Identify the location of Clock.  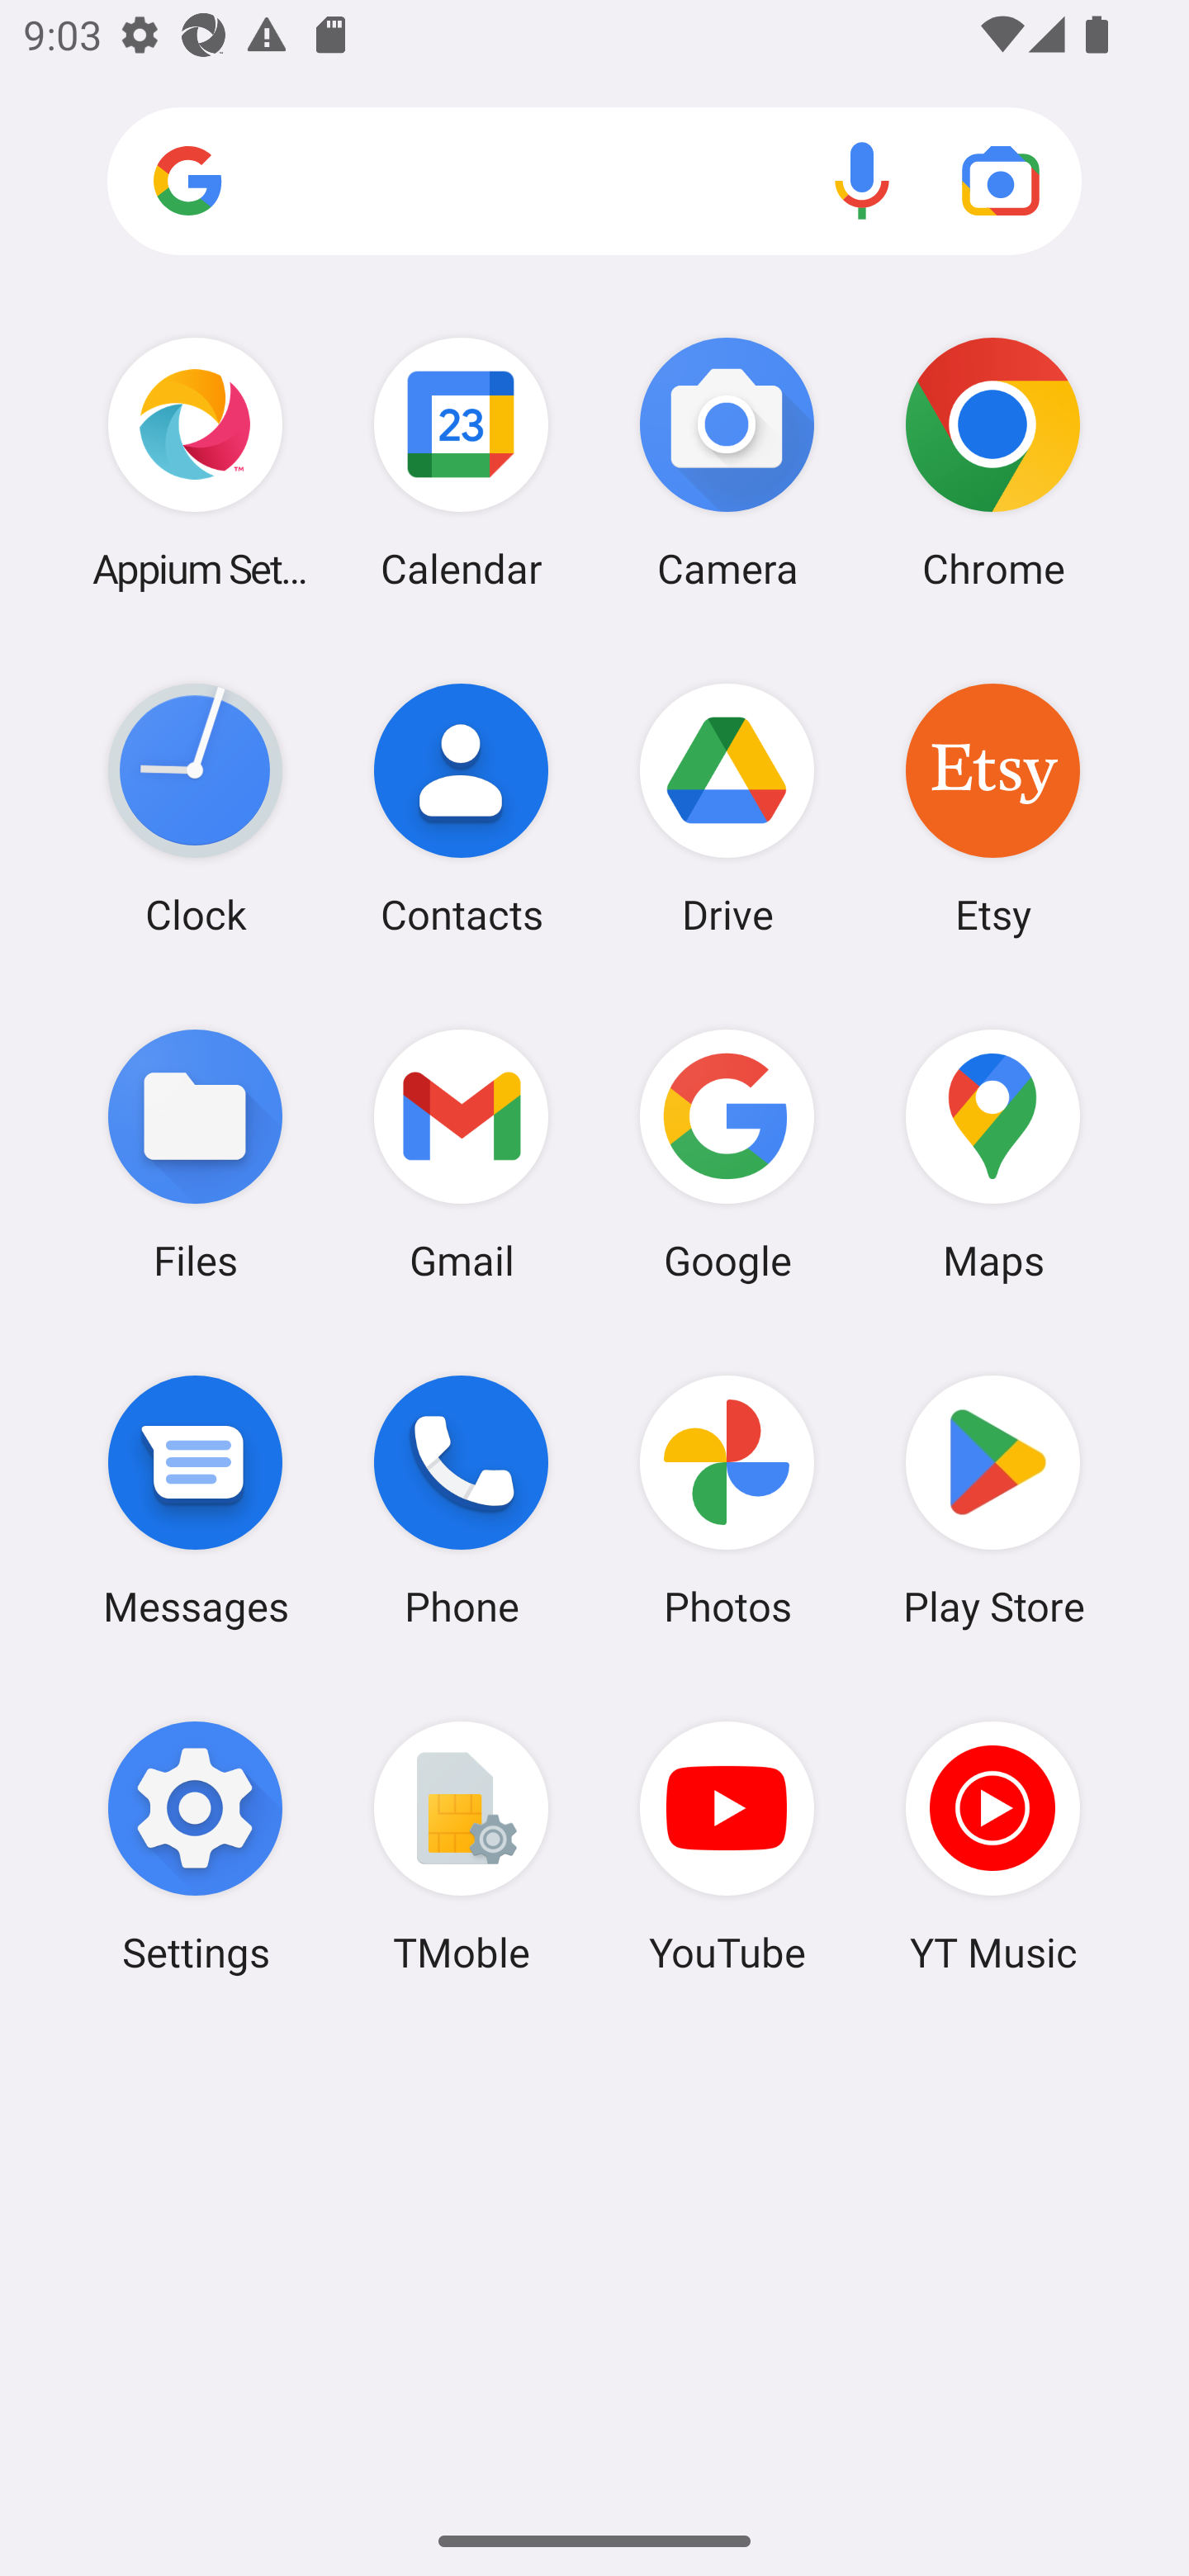
(195, 808).